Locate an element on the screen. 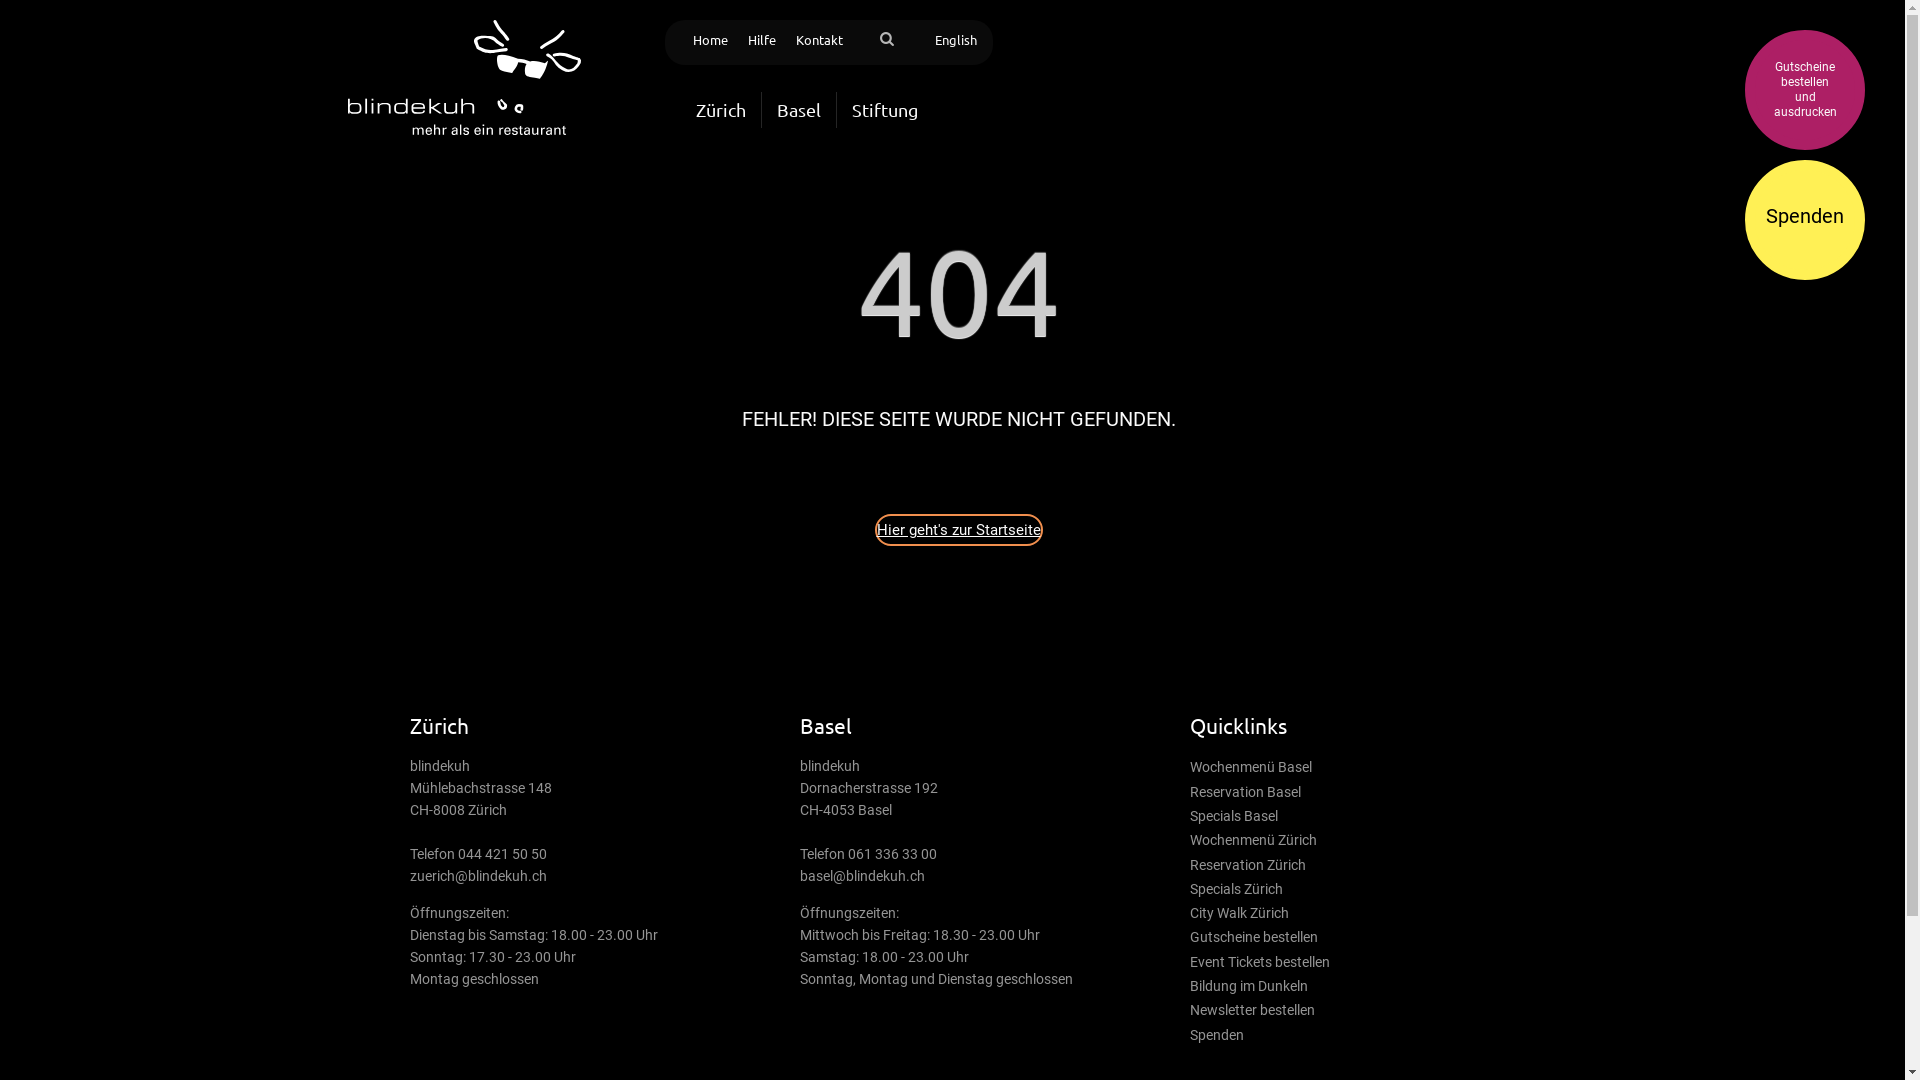 The width and height of the screenshot is (1920, 1080). Hier geht's zur Startseite is located at coordinates (958, 530).